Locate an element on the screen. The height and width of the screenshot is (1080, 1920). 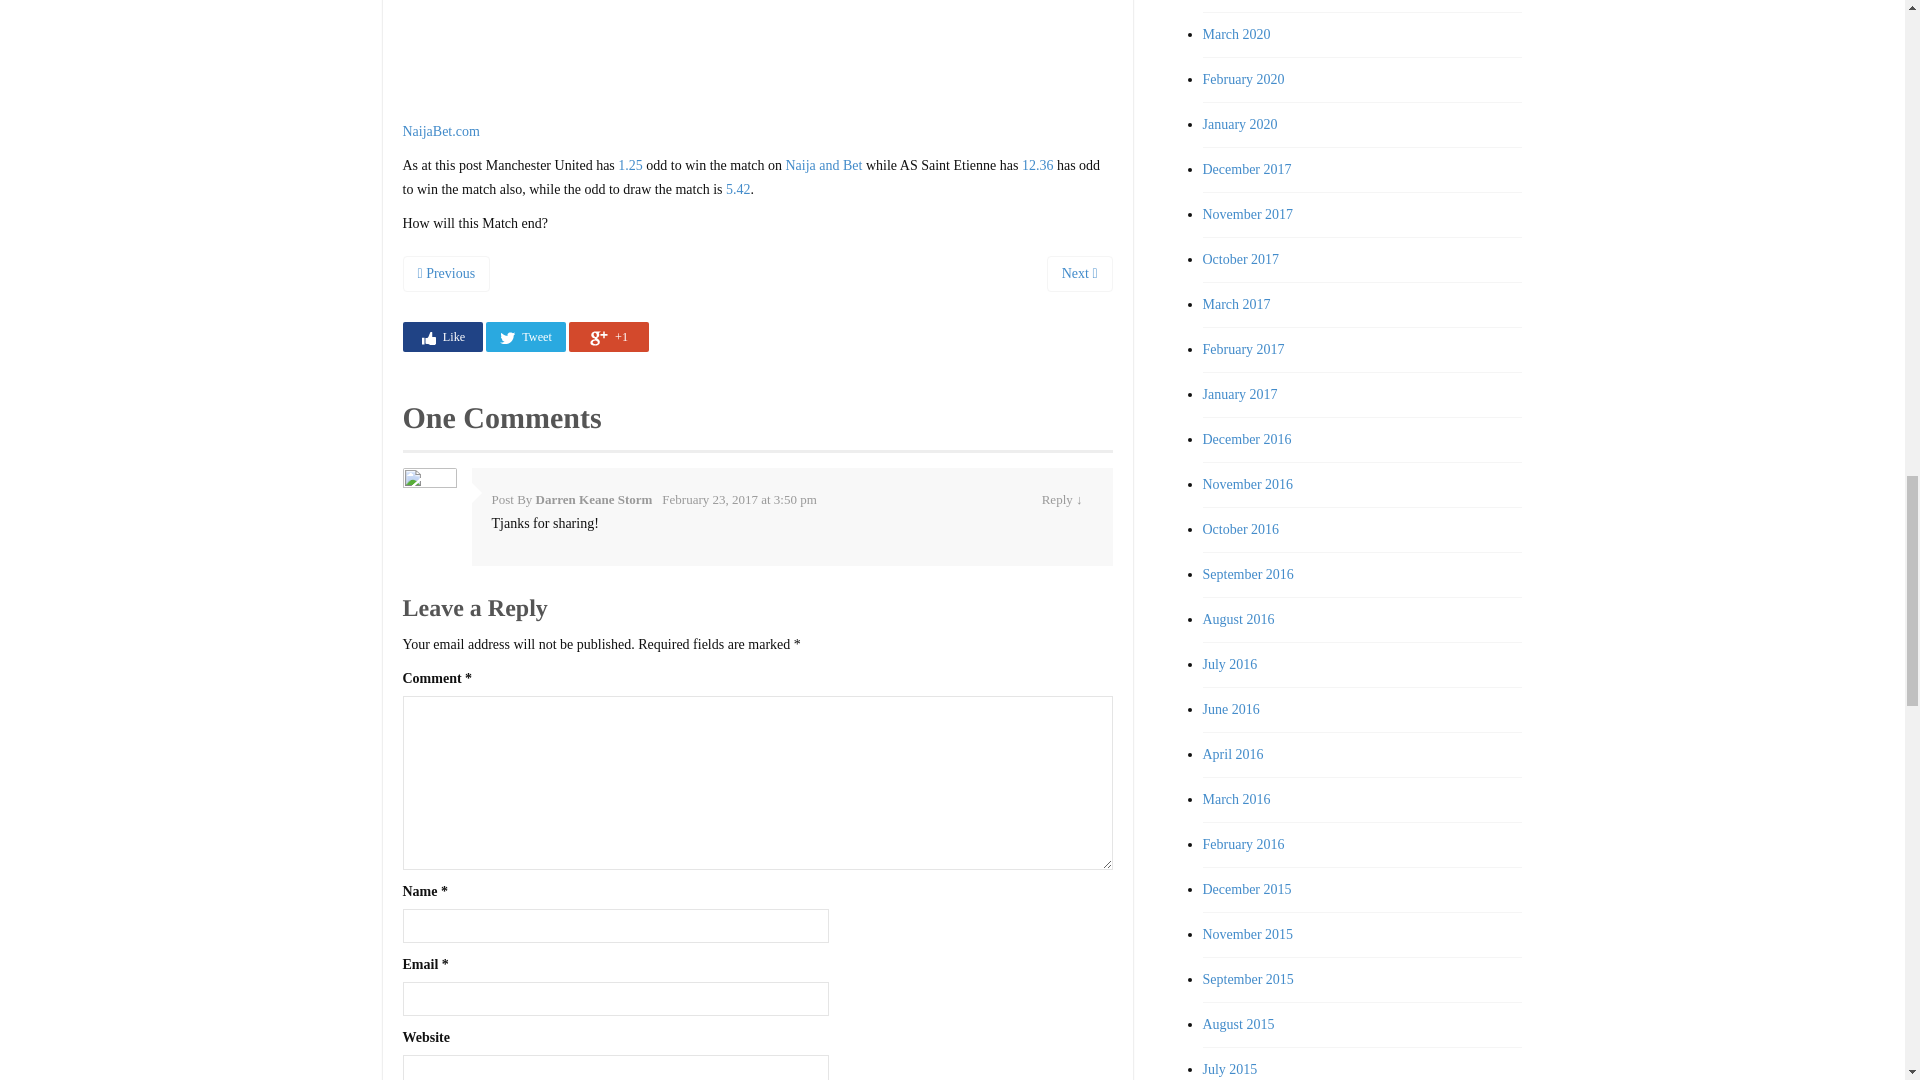
Share on Google Plus is located at coordinates (608, 336).